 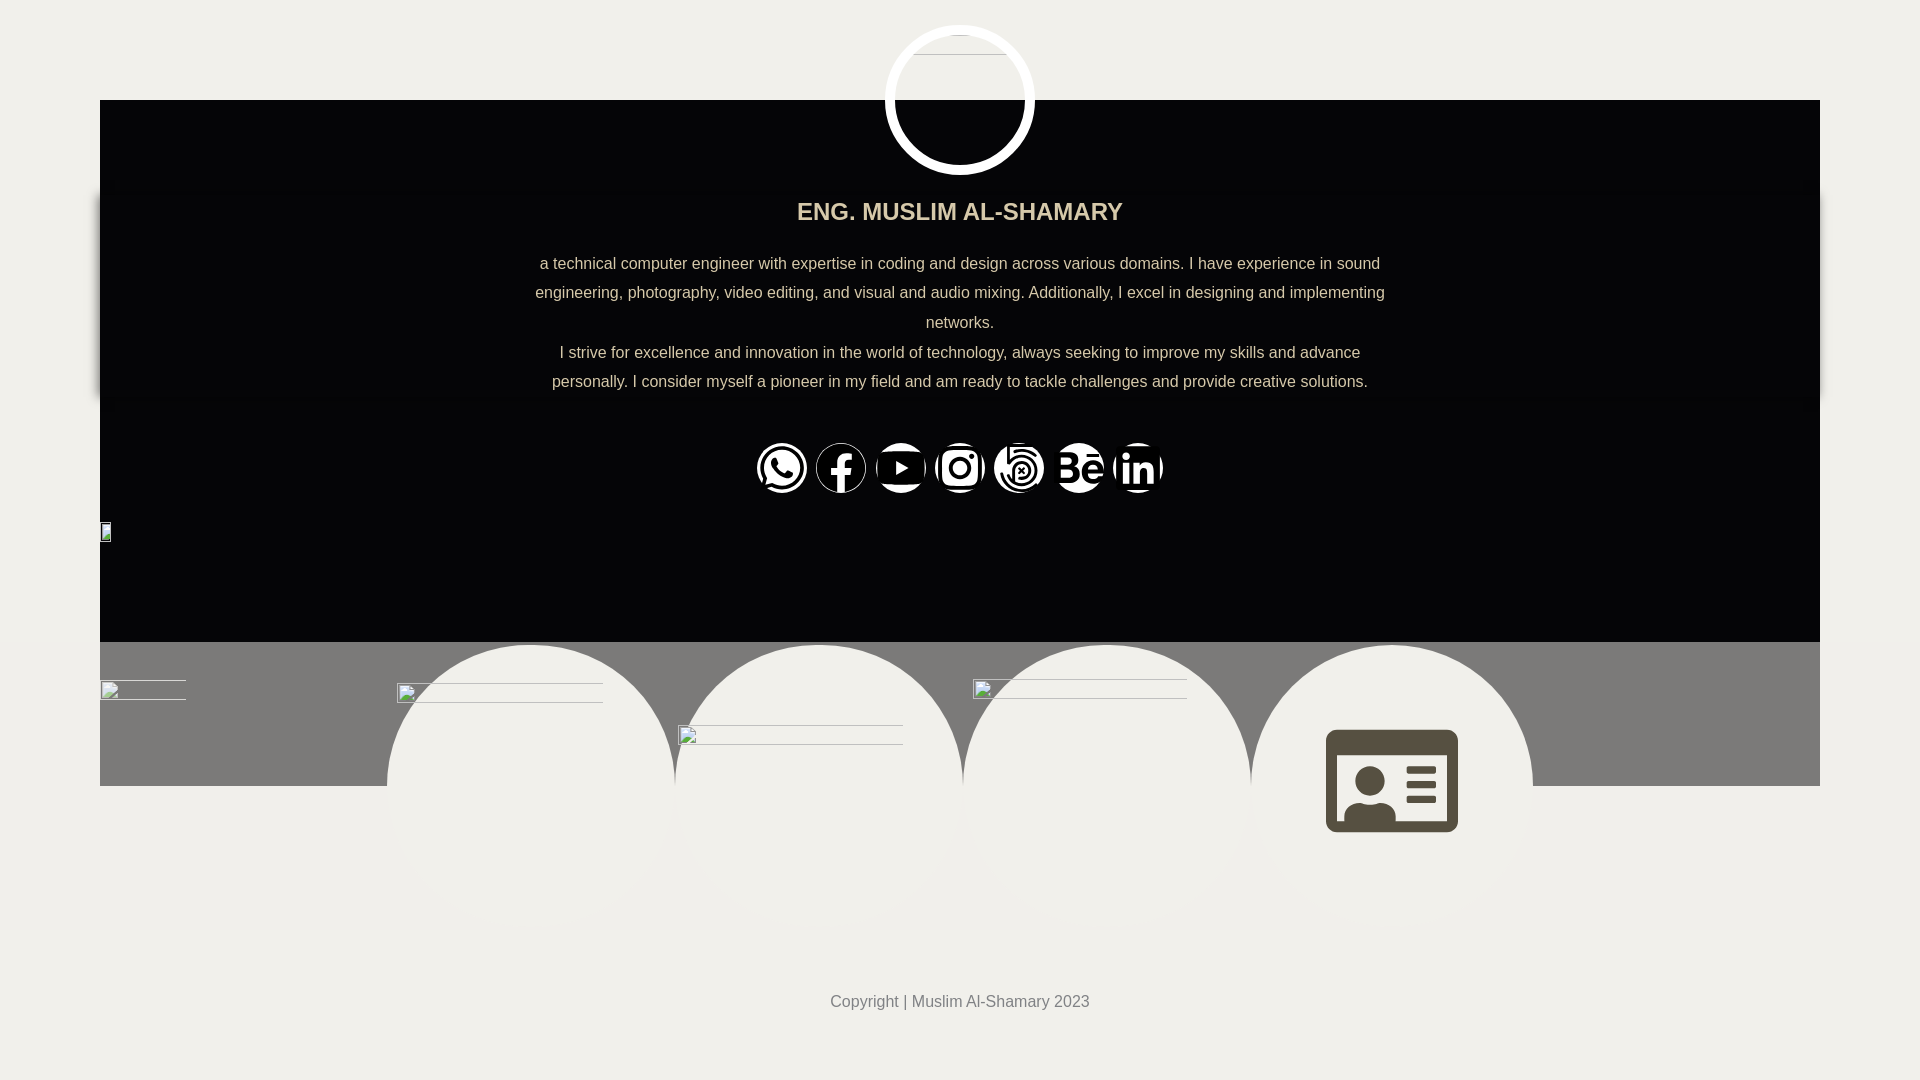 I want to click on Whatsapp, so click(x=781, y=467).